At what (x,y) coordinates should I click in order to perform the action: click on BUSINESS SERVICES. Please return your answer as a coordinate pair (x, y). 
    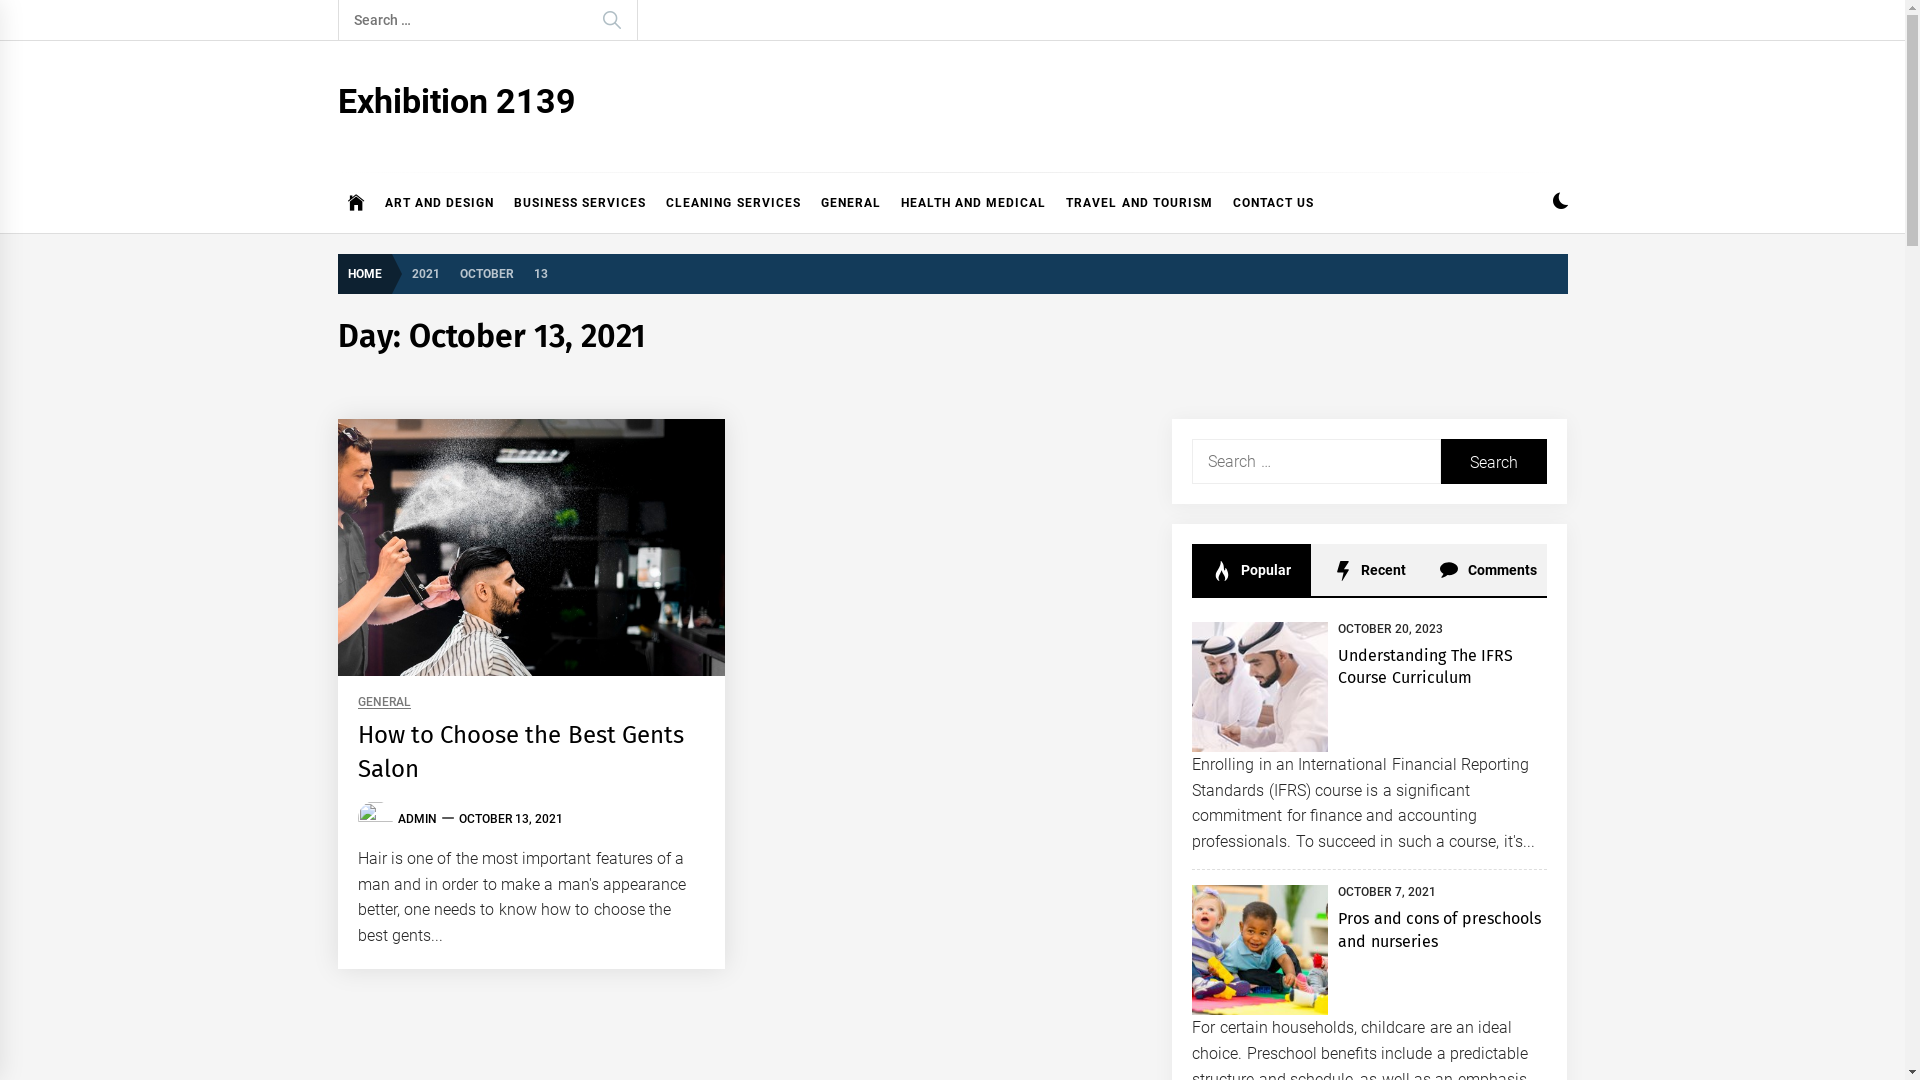
    Looking at the image, I should click on (580, 203).